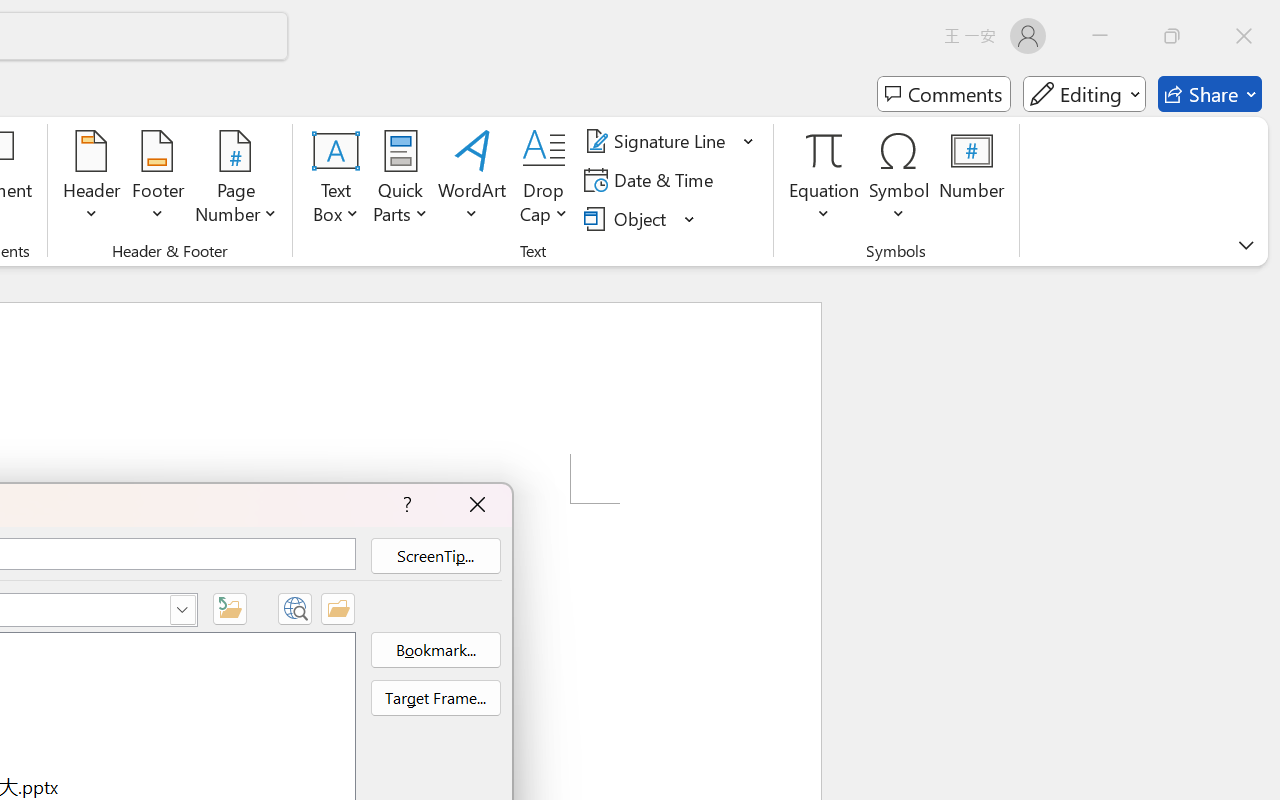  Describe the element at coordinates (1172, 36) in the screenshot. I see `Restore Down` at that location.